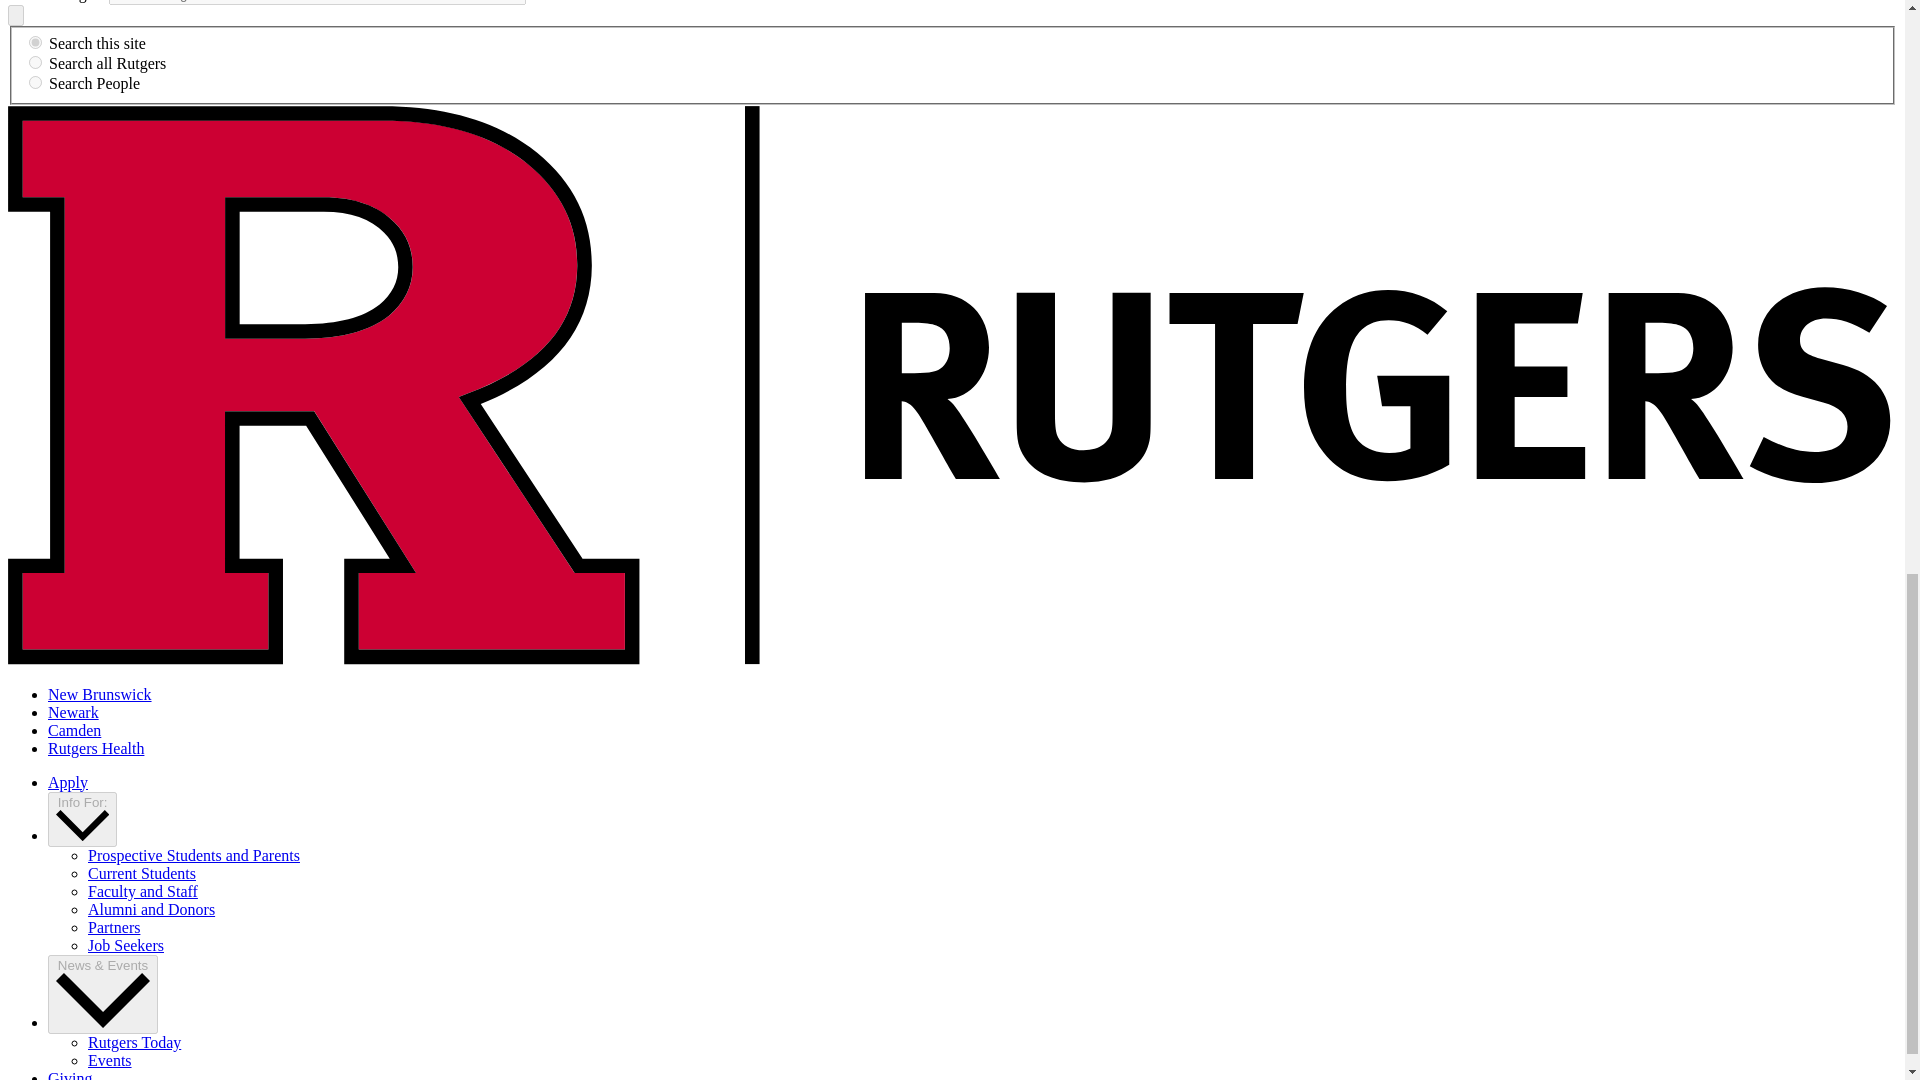 The height and width of the screenshot is (1080, 1920). What do you see at coordinates (134, 1042) in the screenshot?
I see `Rutgers Today` at bounding box center [134, 1042].